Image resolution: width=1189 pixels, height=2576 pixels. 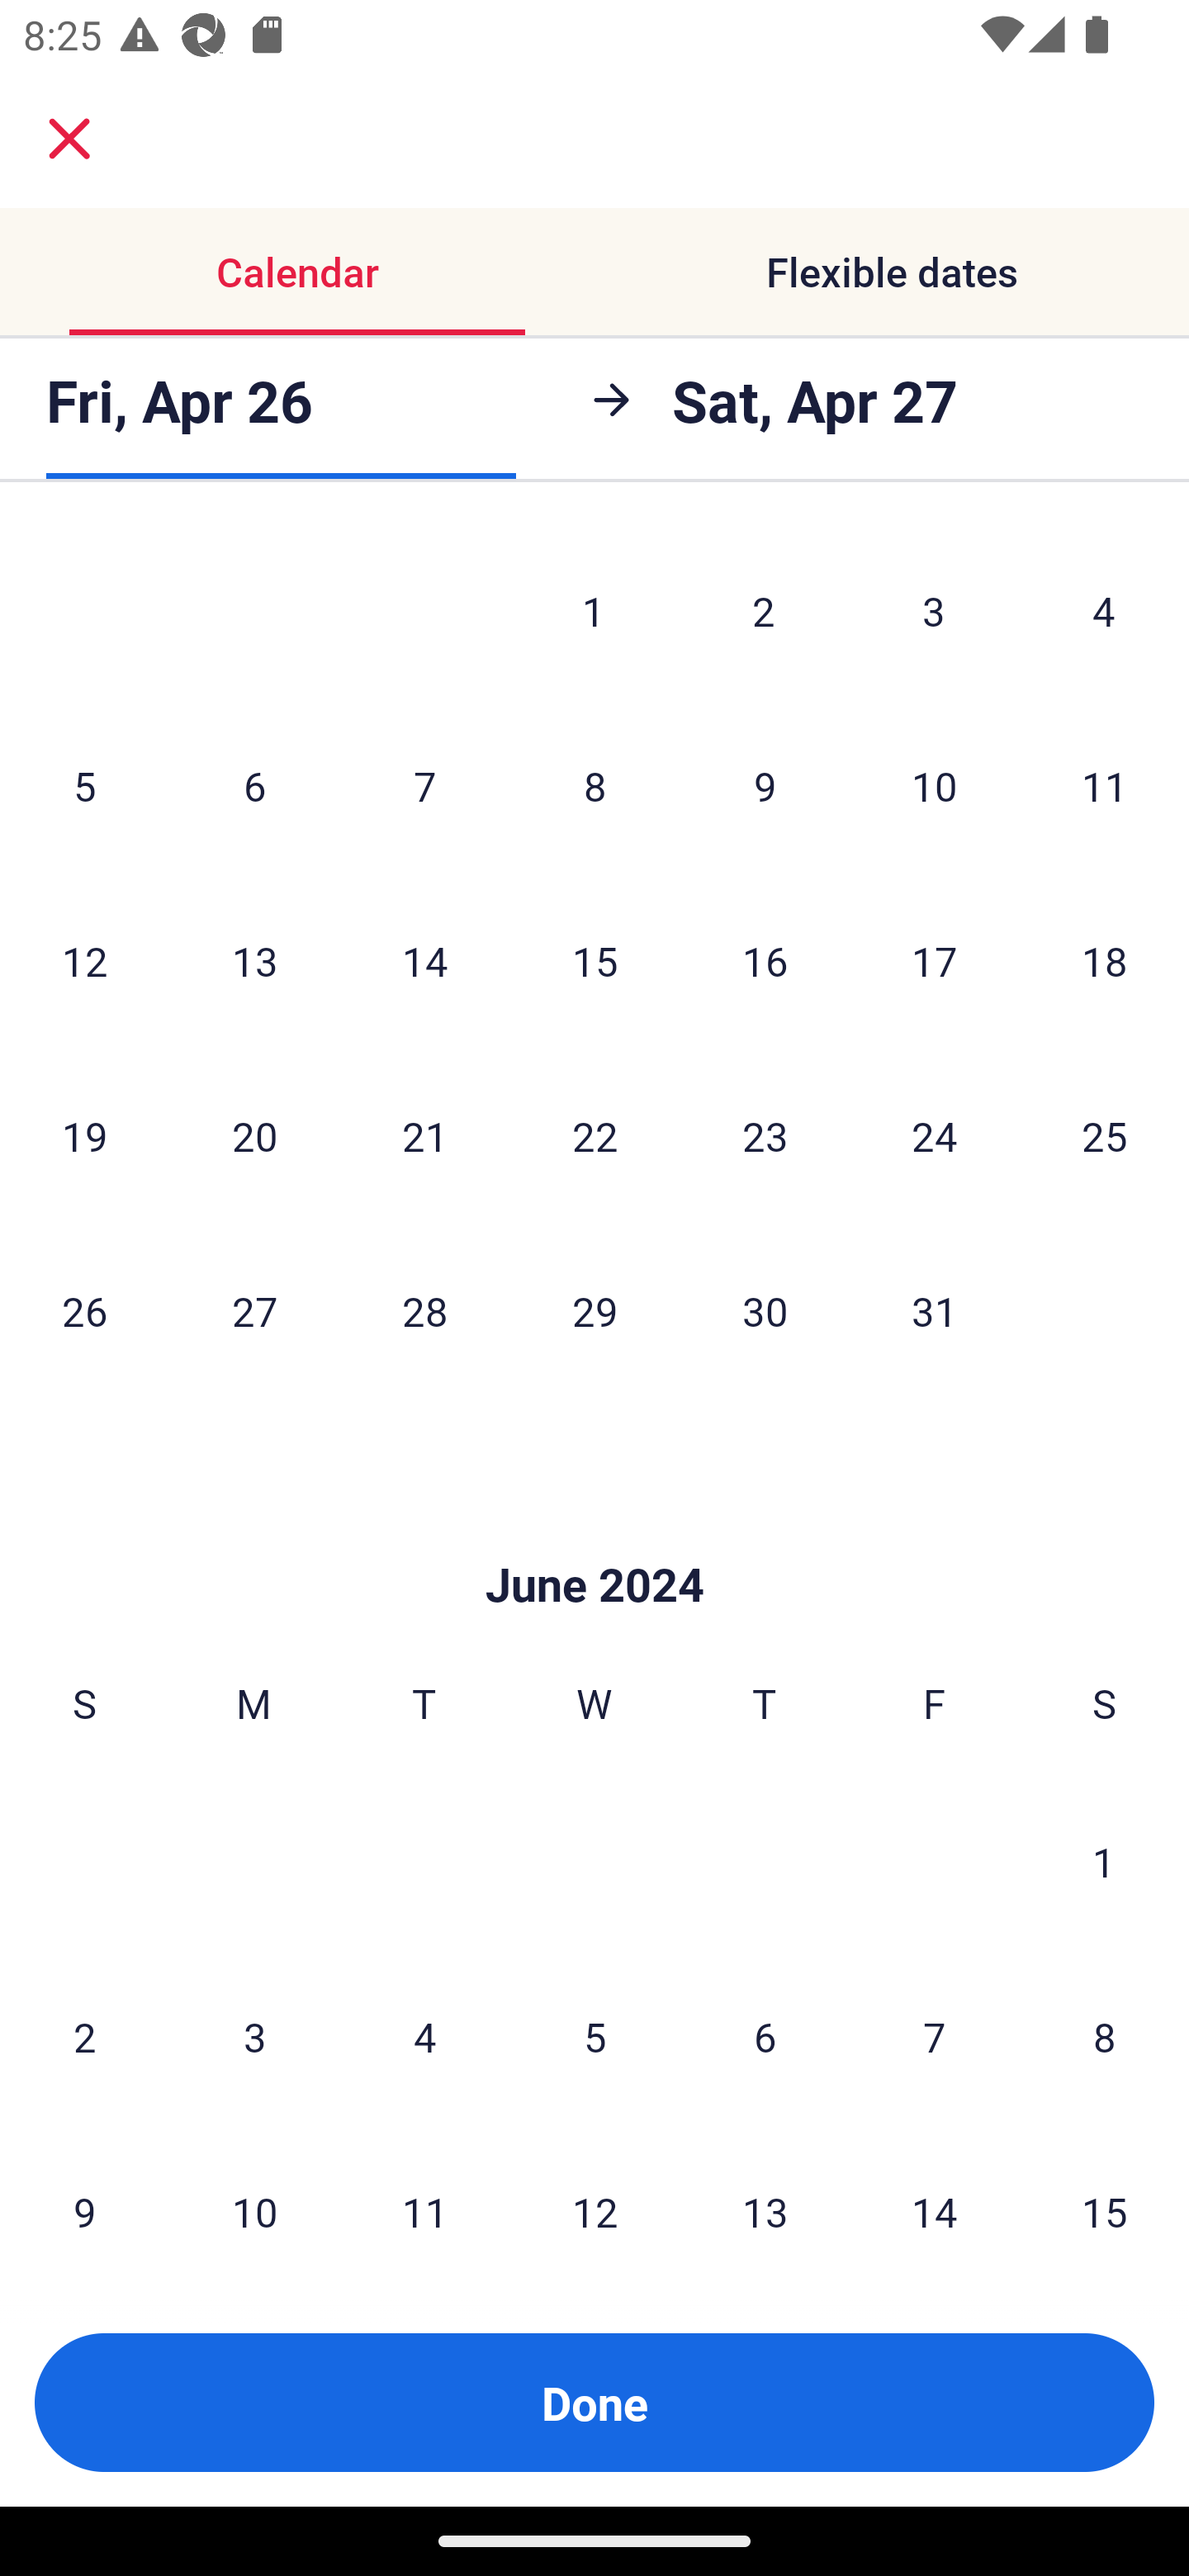 What do you see at coordinates (594, 1135) in the screenshot?
I see `22 Wednesday, May 22, 2024` at bounding box center [594, 1135].